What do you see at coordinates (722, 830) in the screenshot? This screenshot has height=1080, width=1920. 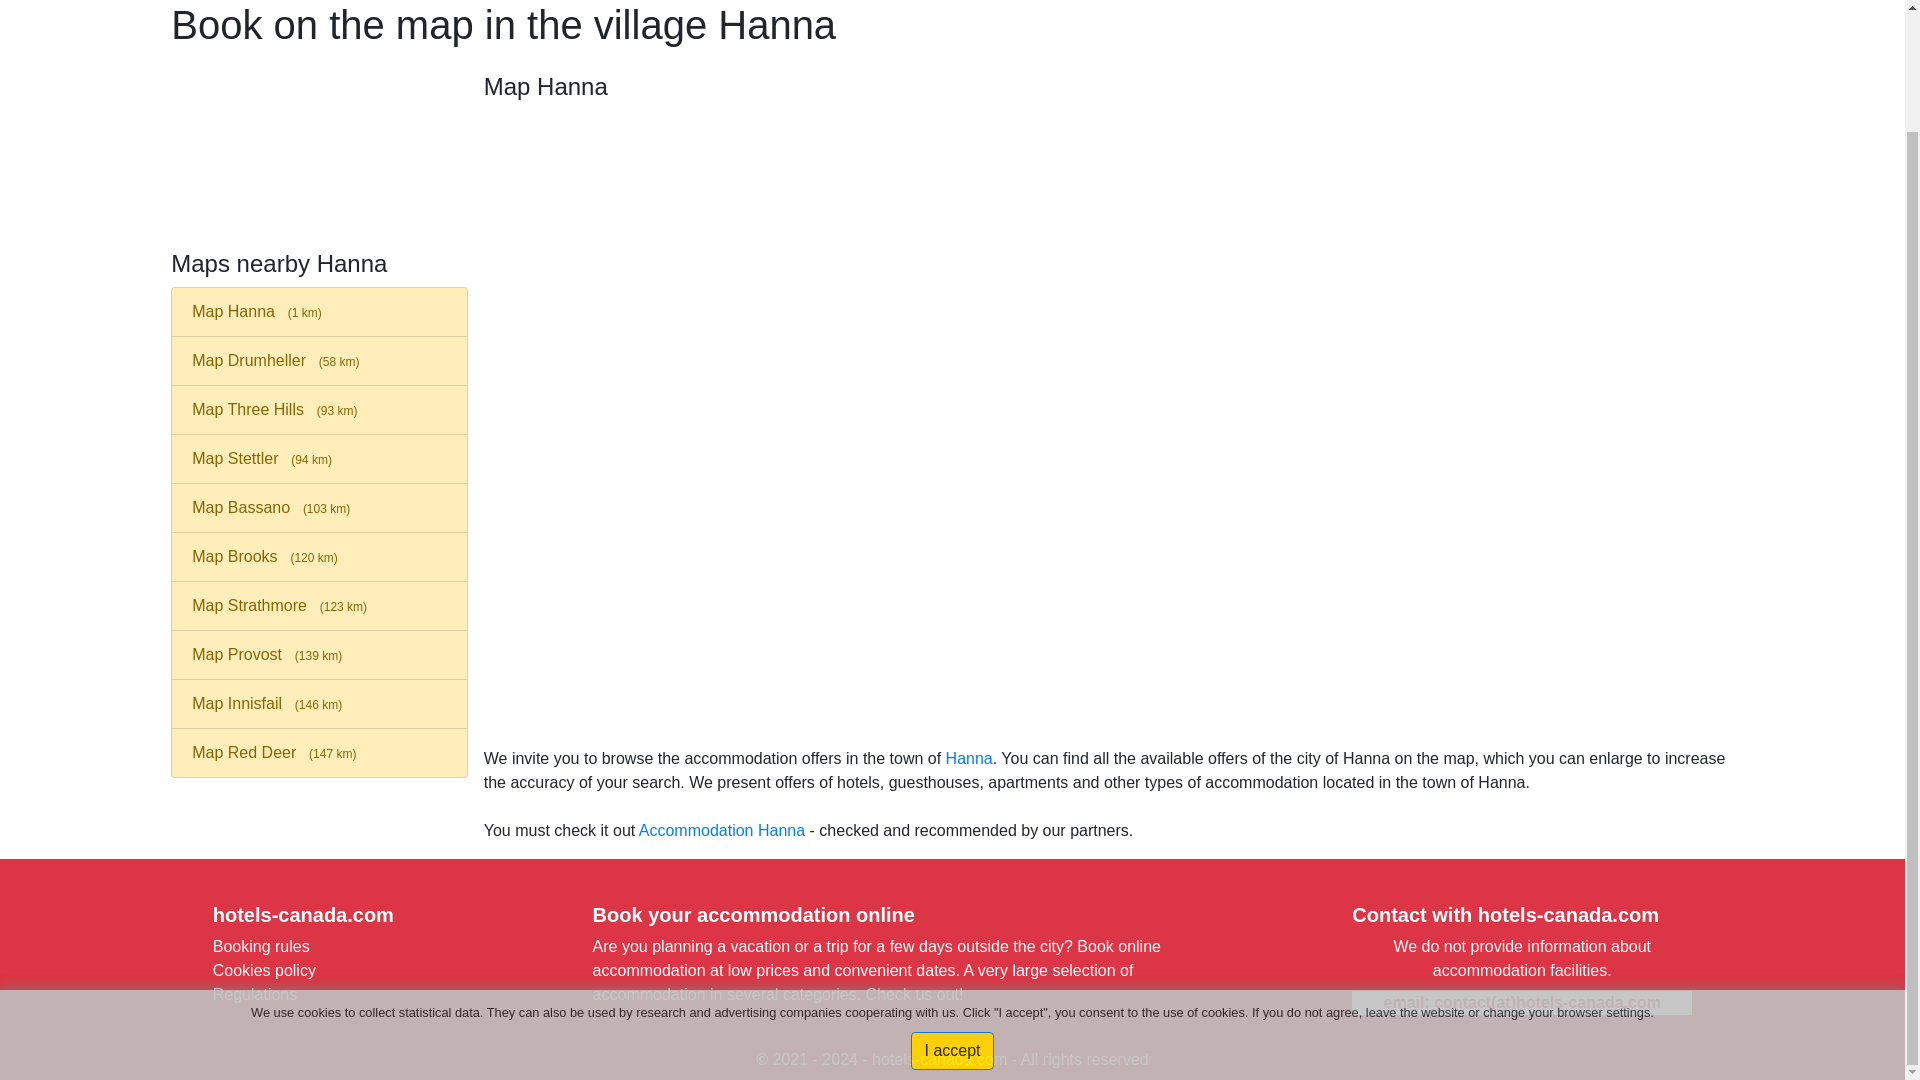 I see `Nocleg Hanna` at bounding box center [722, 830].